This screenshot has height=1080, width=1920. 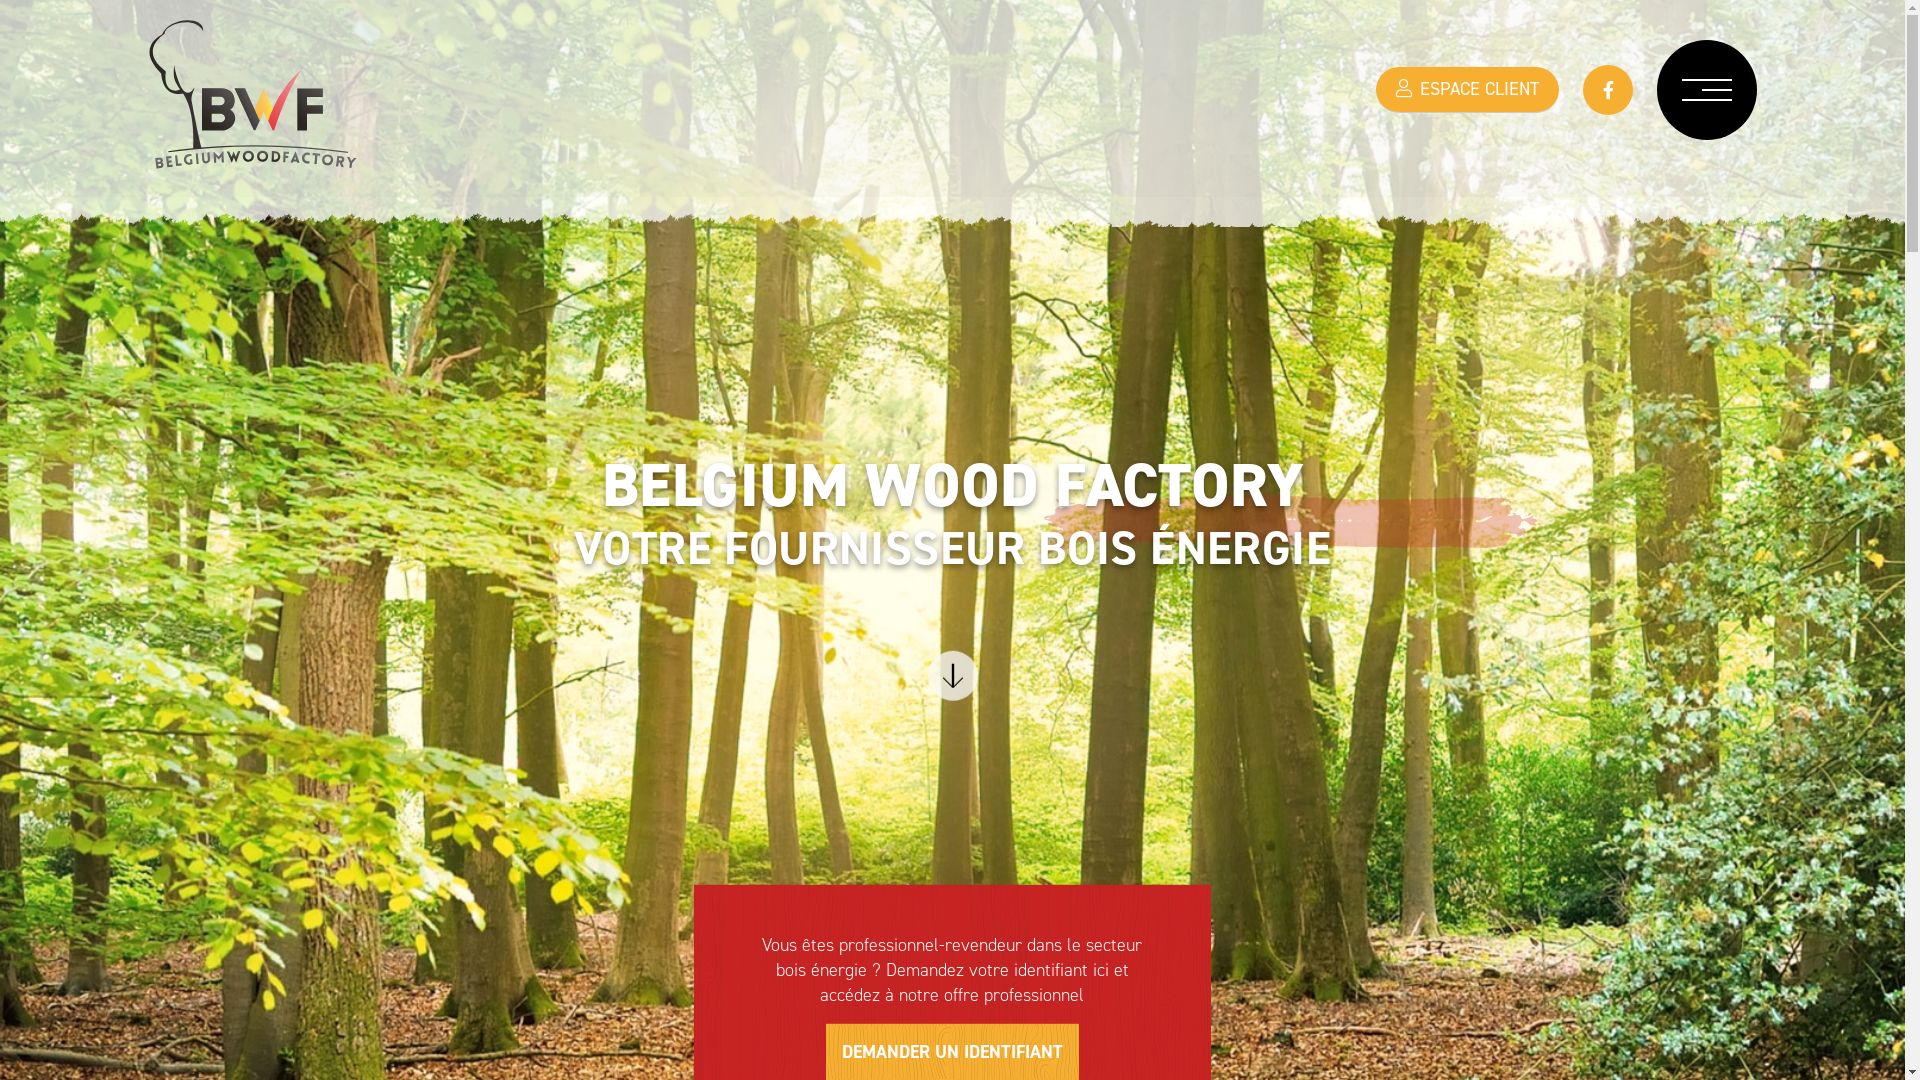 I want to click on ESPACE CLIENT, so click(x=1468, y=90).